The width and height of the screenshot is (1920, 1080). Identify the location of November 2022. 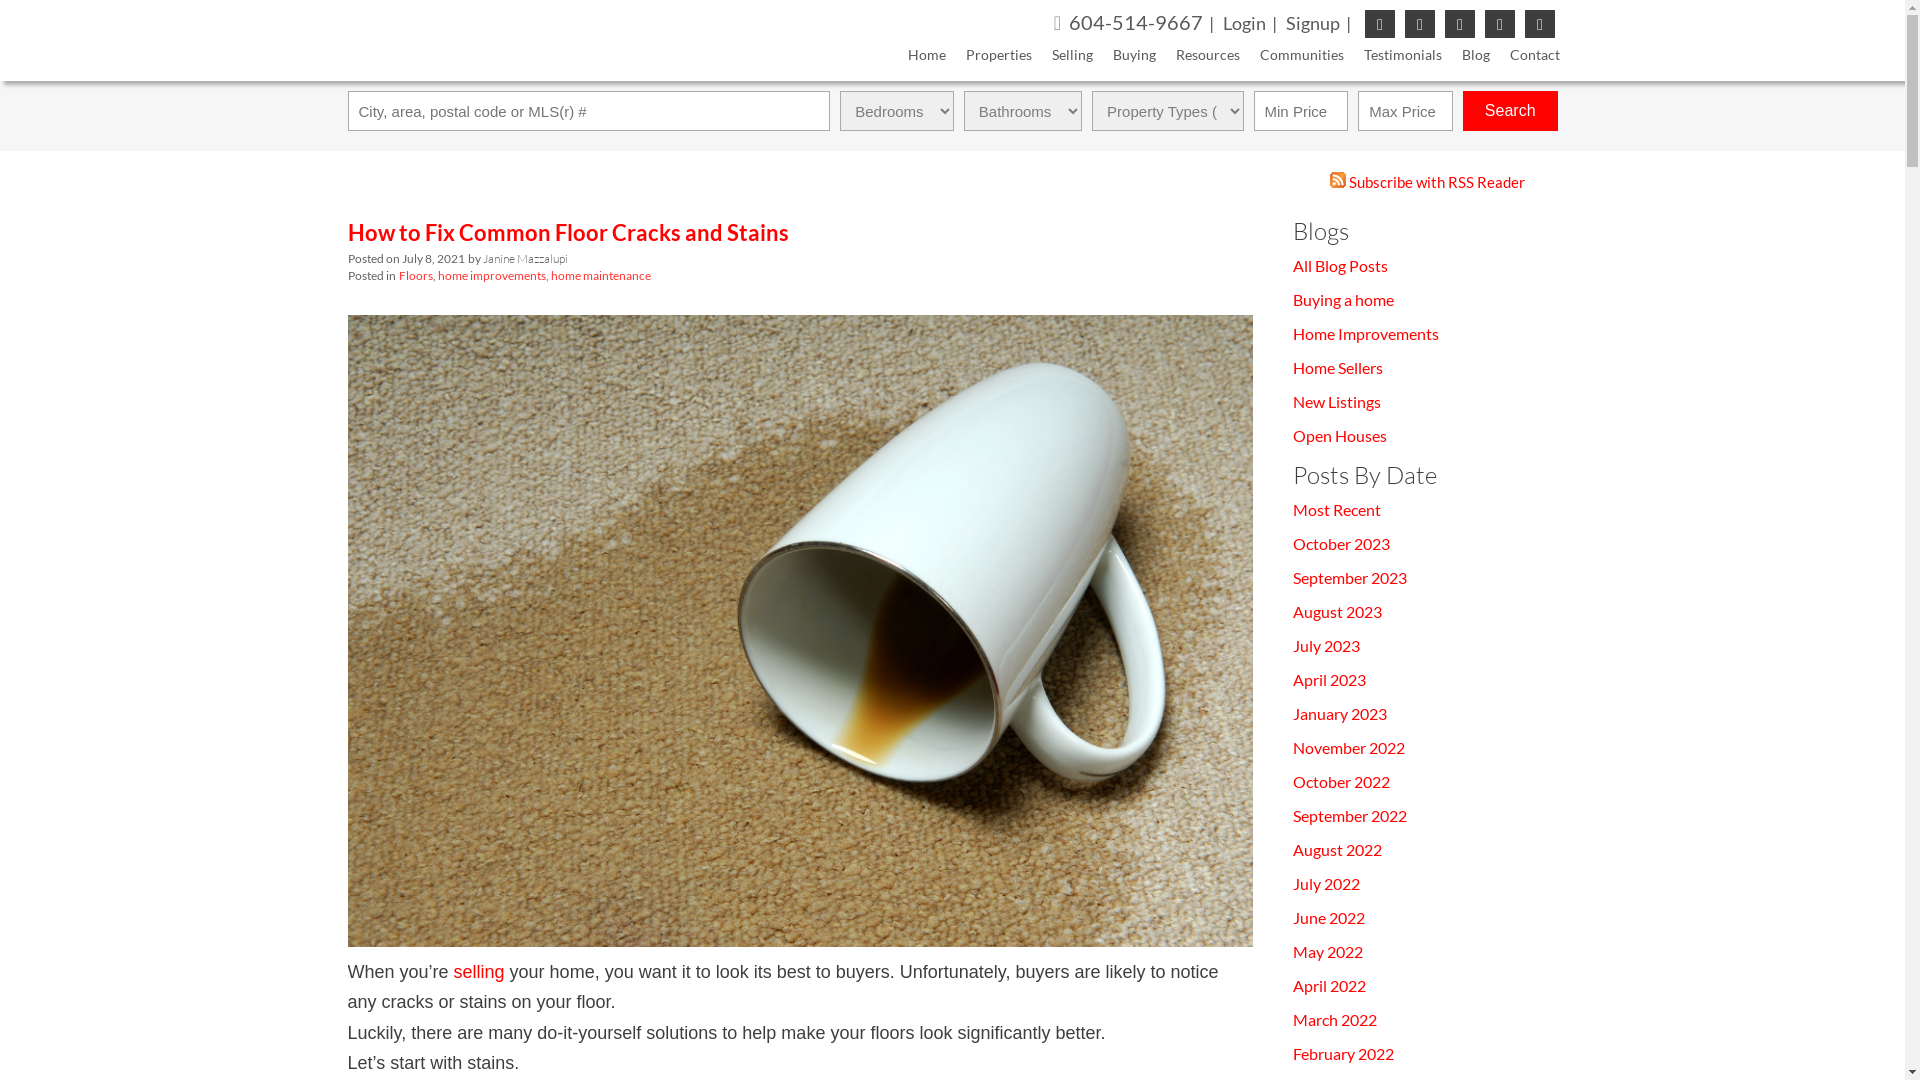
(1348, 748).